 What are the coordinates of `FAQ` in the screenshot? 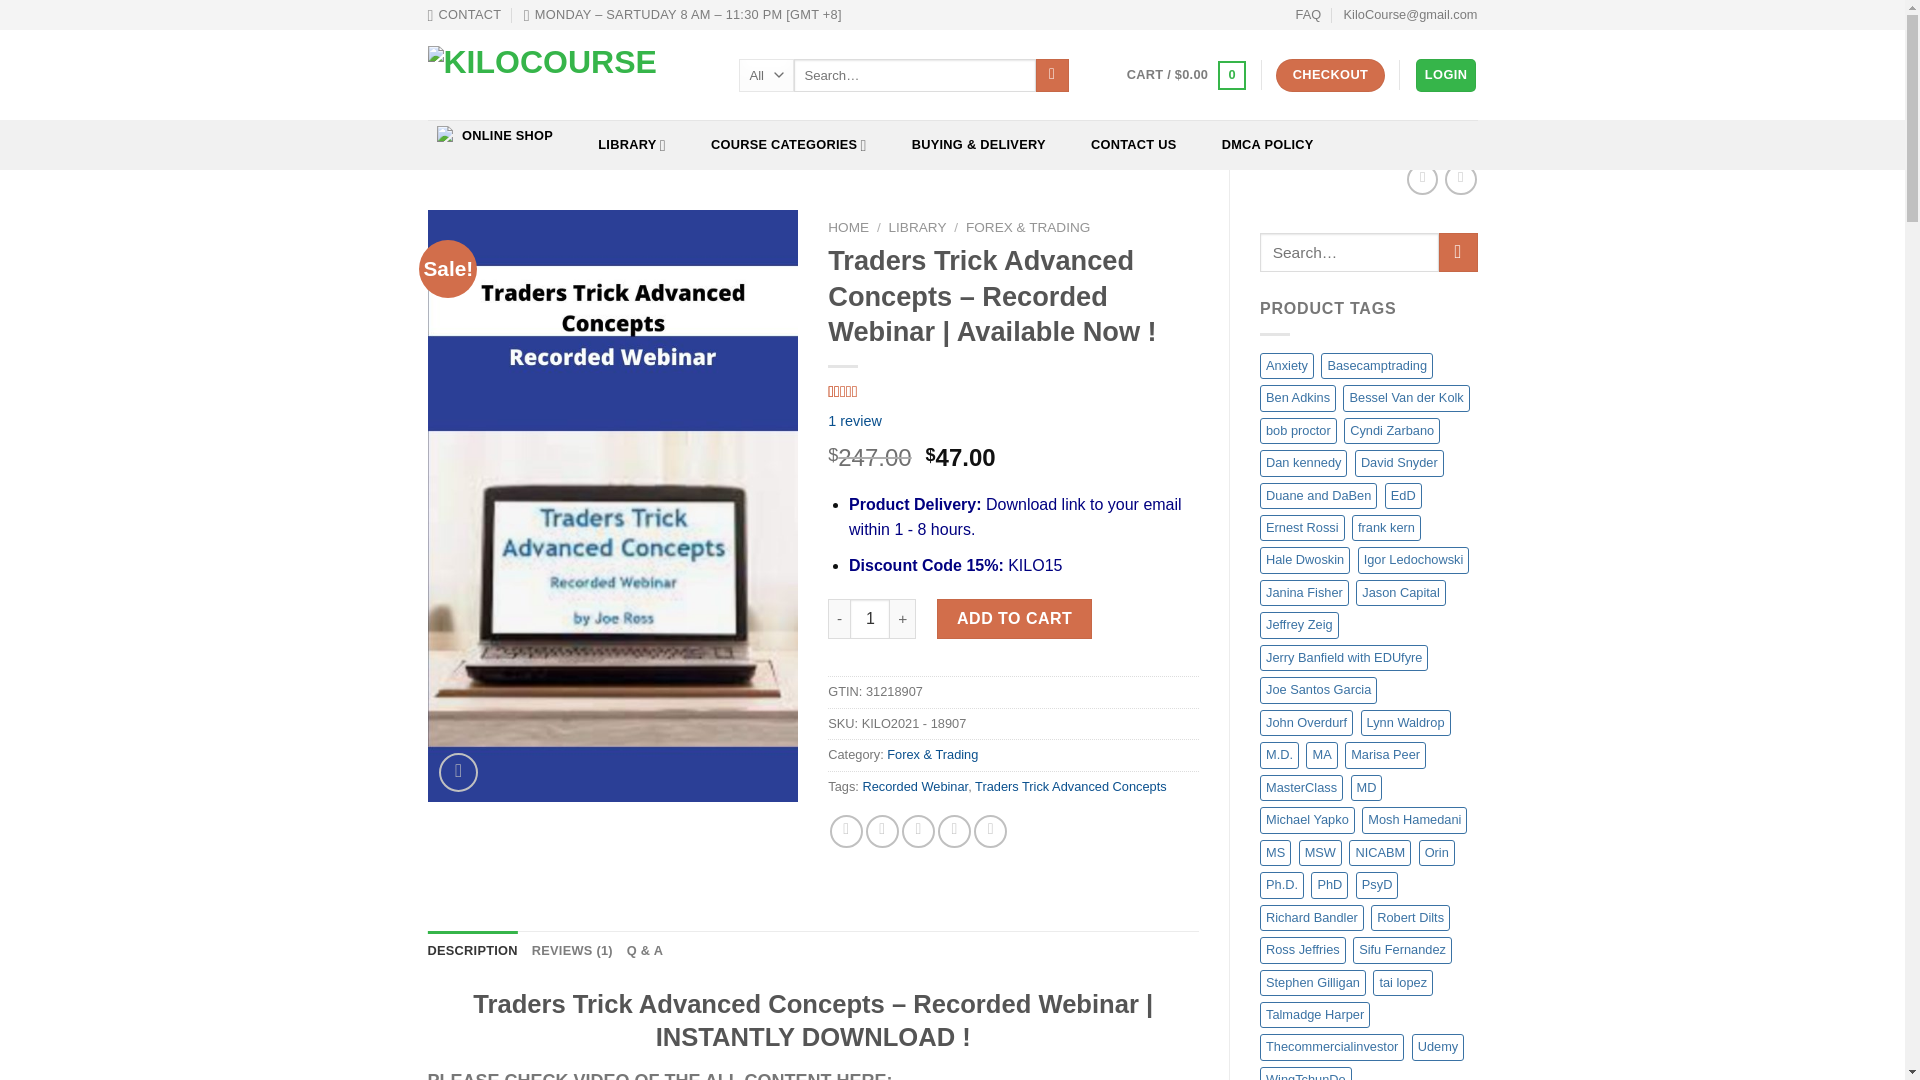 It's located at (1309, 15).